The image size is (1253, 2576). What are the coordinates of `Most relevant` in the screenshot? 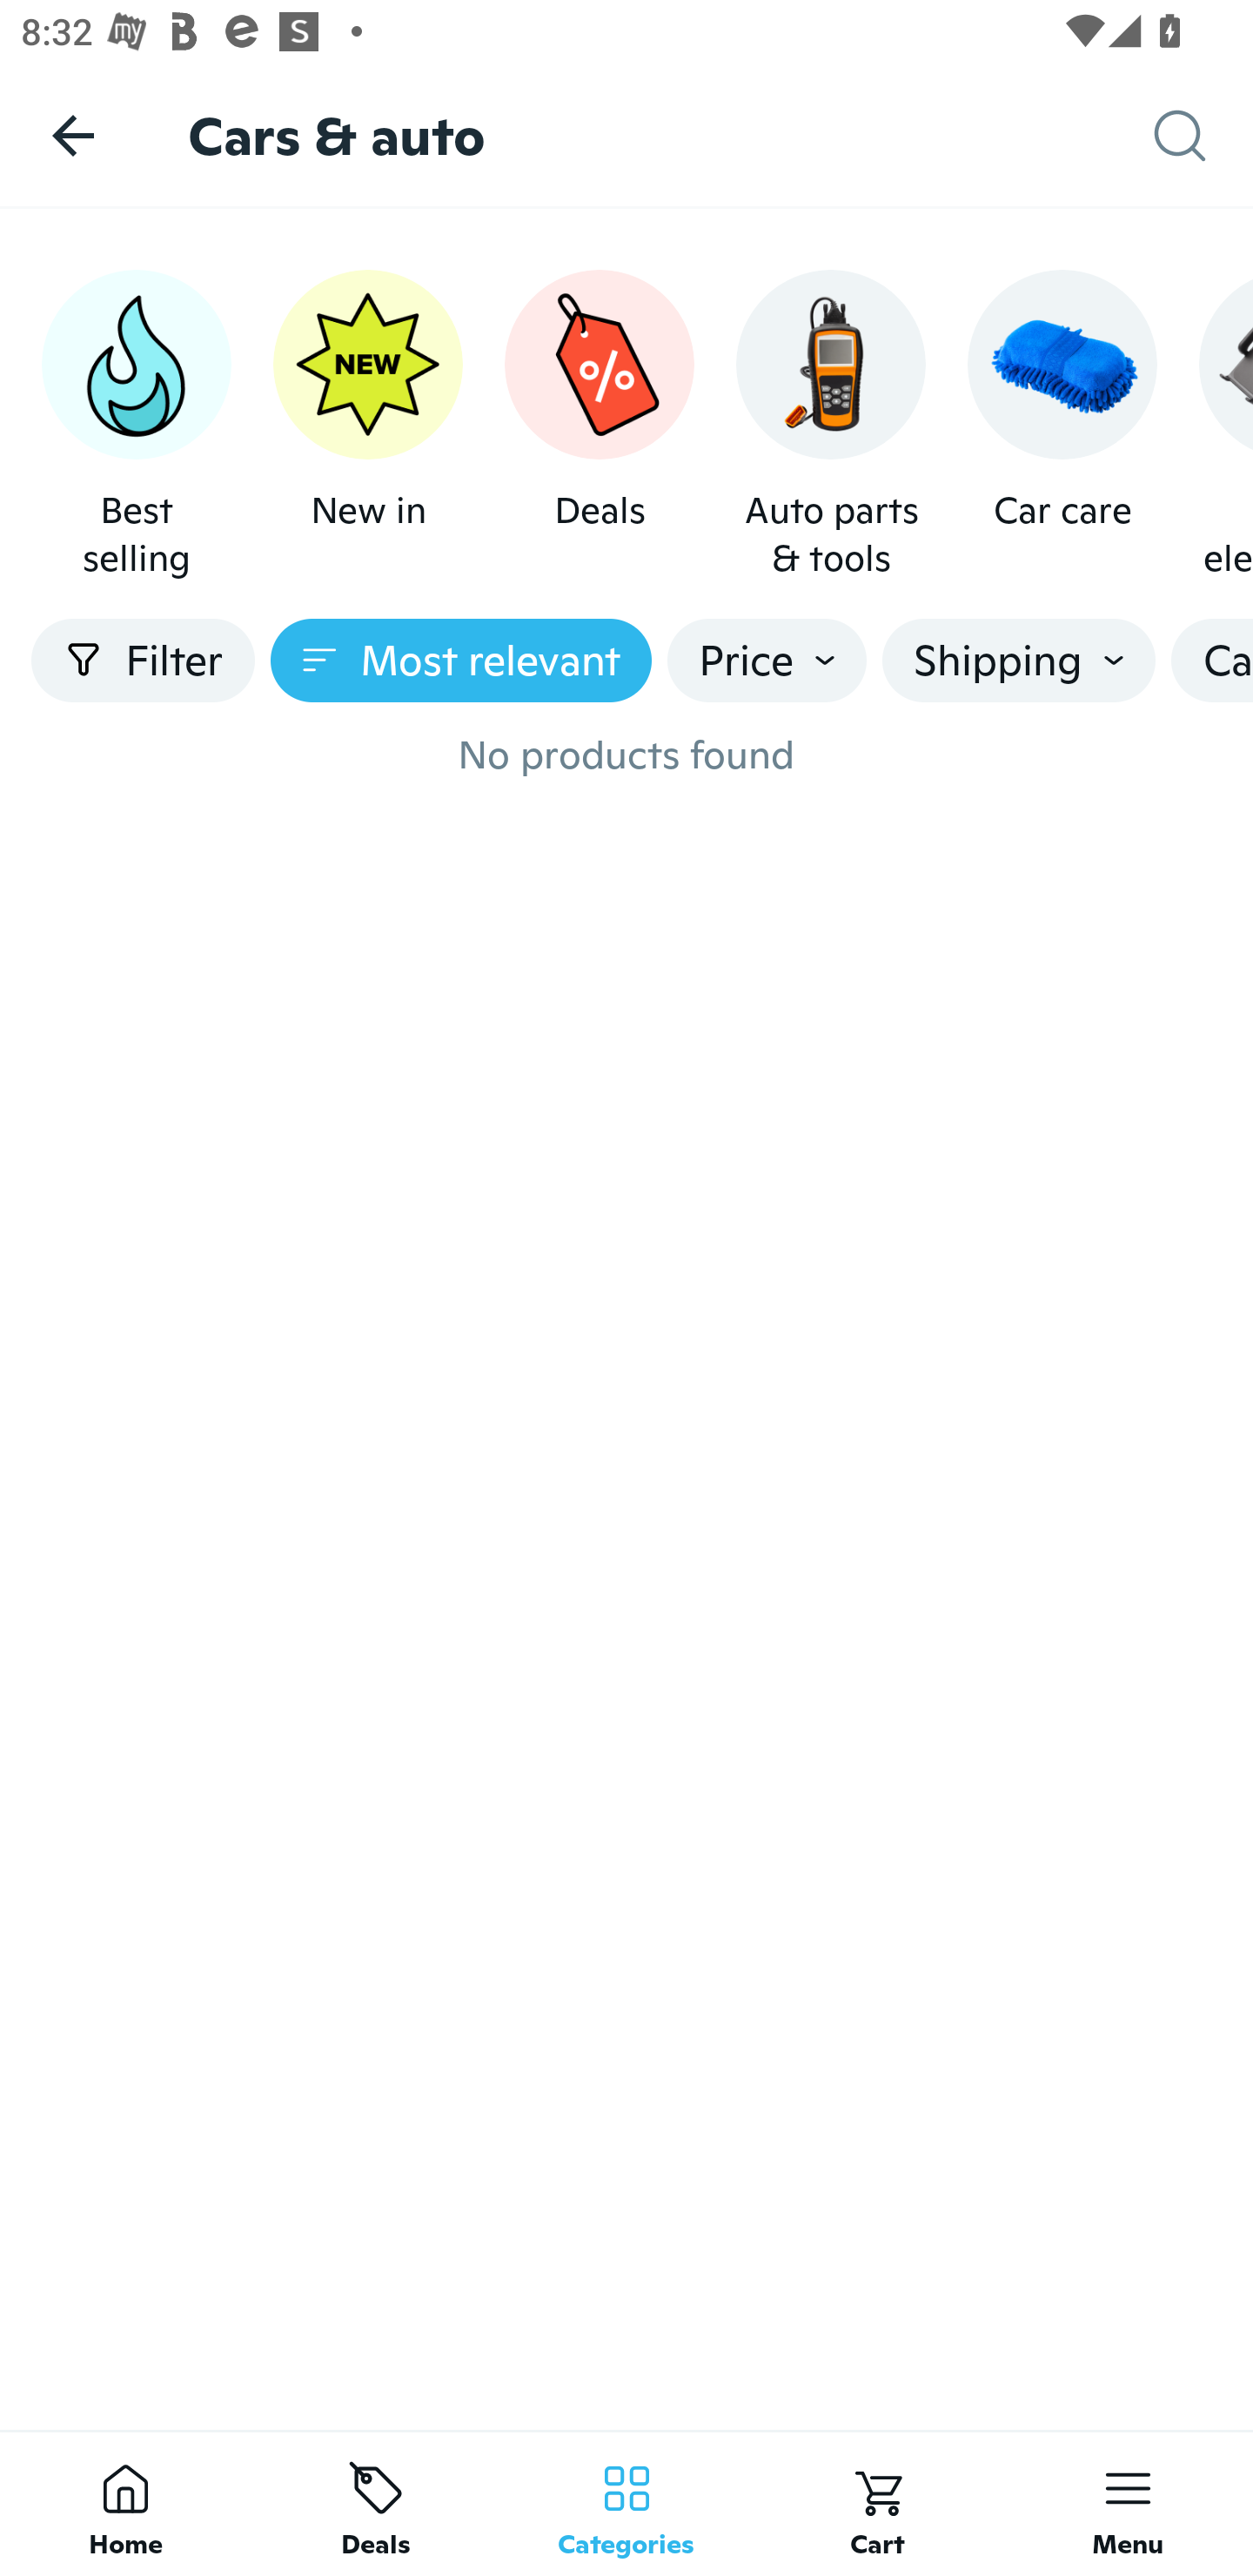 It's located at (461, 661).